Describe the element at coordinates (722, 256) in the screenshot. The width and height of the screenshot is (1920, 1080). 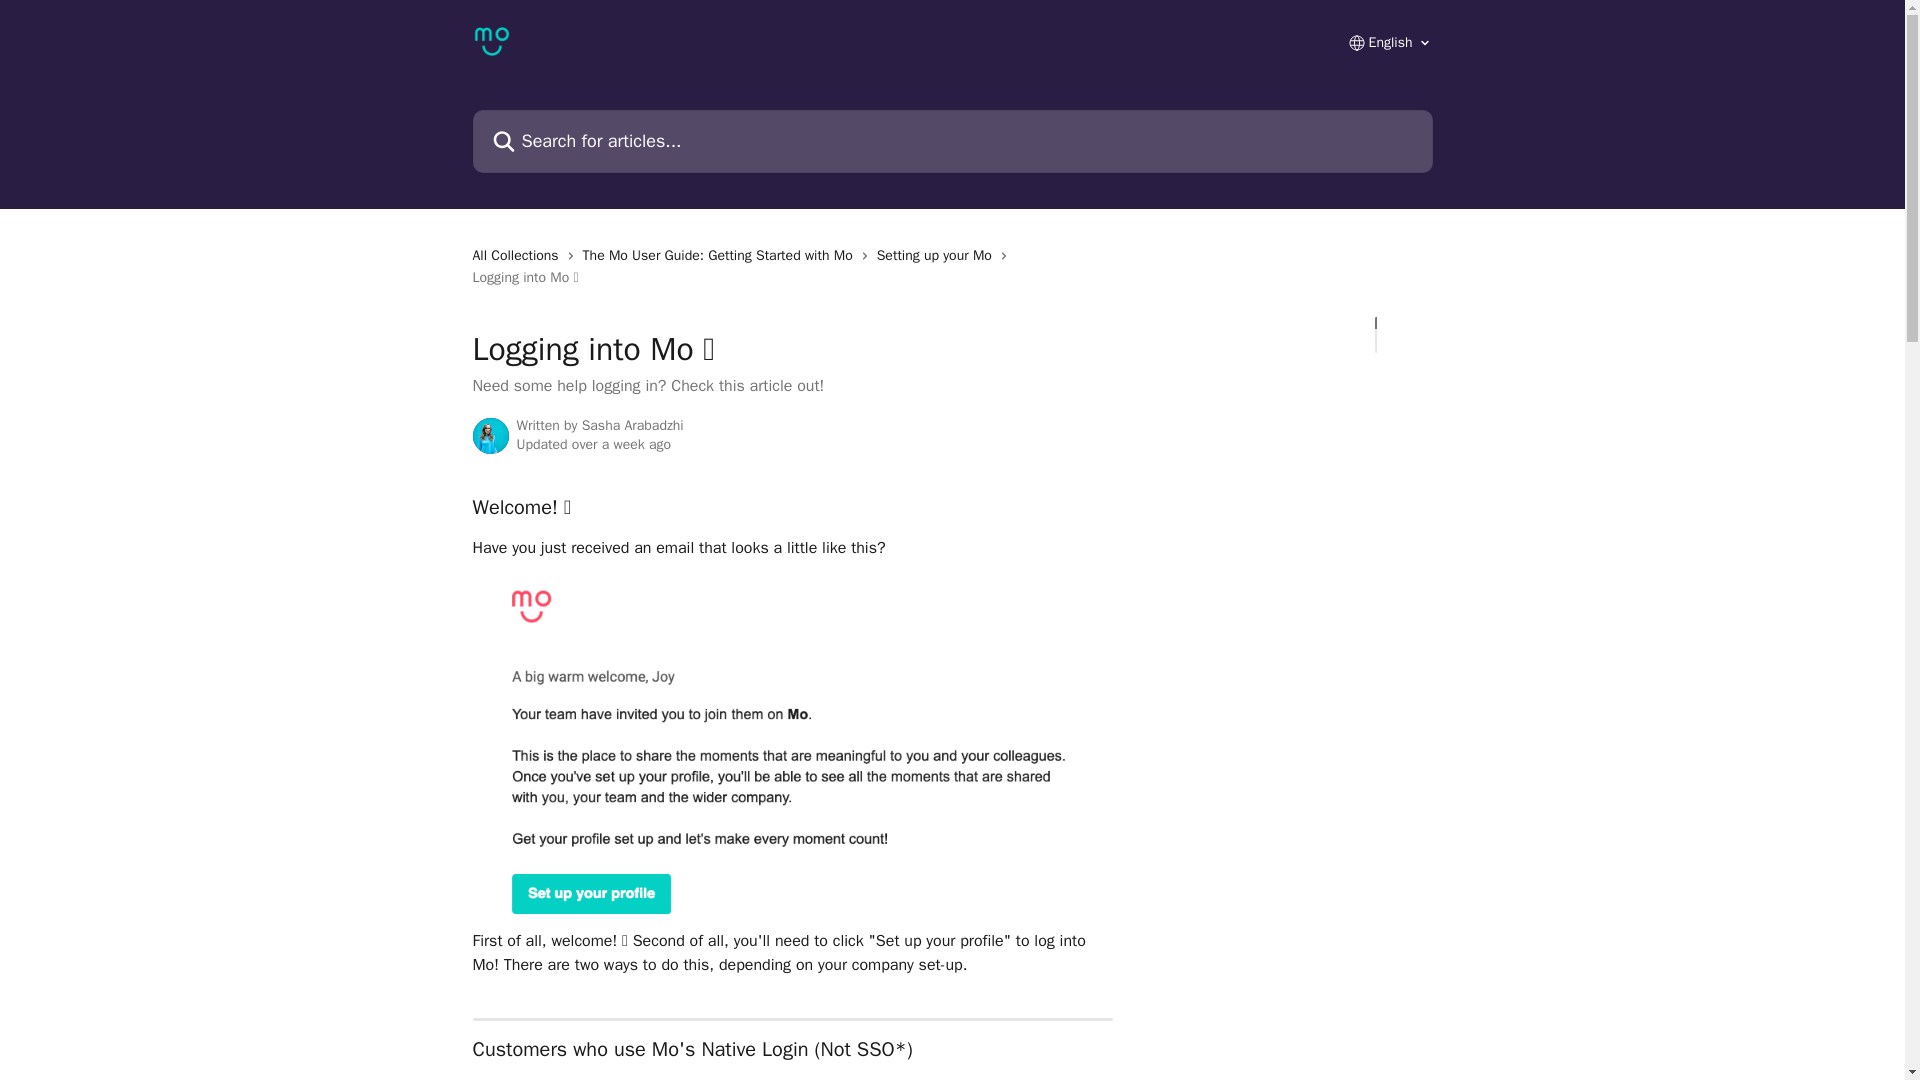
I see `The Mo User Guide: Getting Started with Mo` at that location.